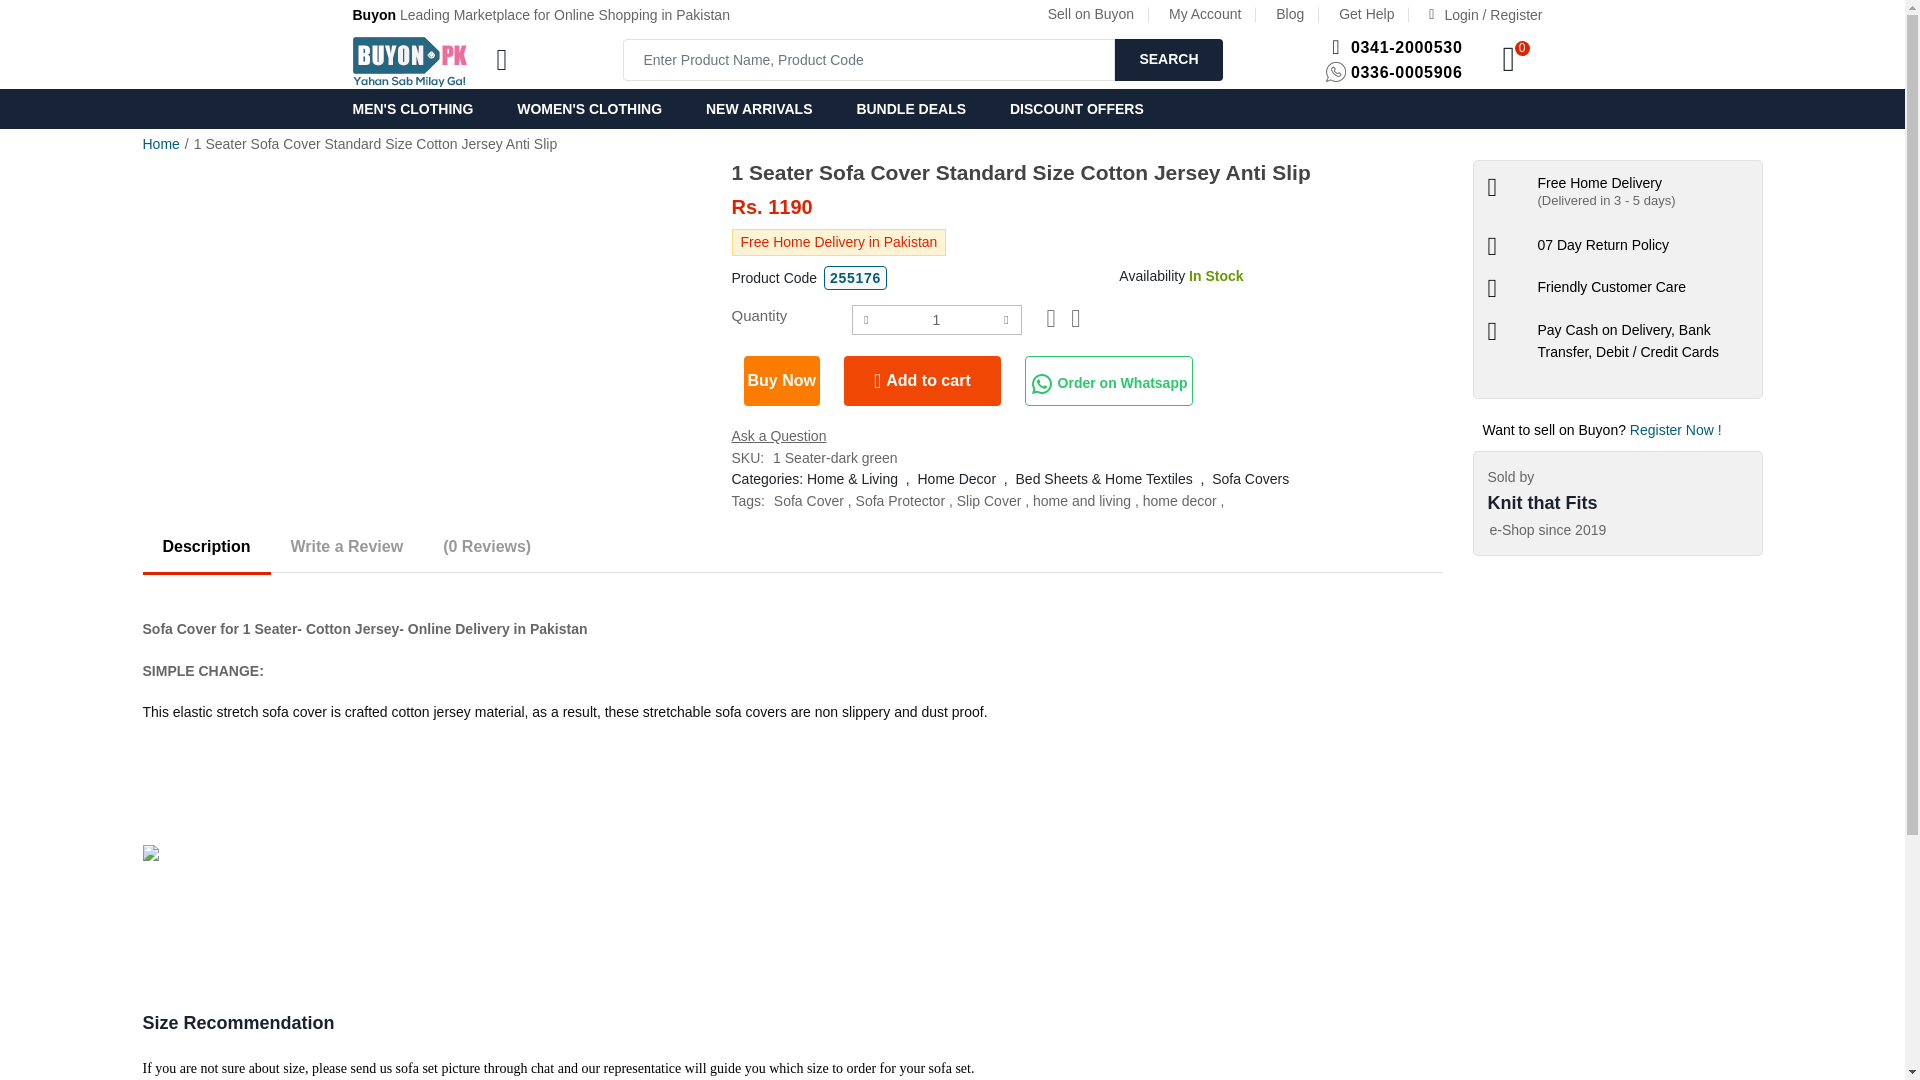 The width and height of the screenshot is (1920, 1080). Describe the element at coordinates (1250, 478) in the screenshot. I see `Sofa Covers` at that location.